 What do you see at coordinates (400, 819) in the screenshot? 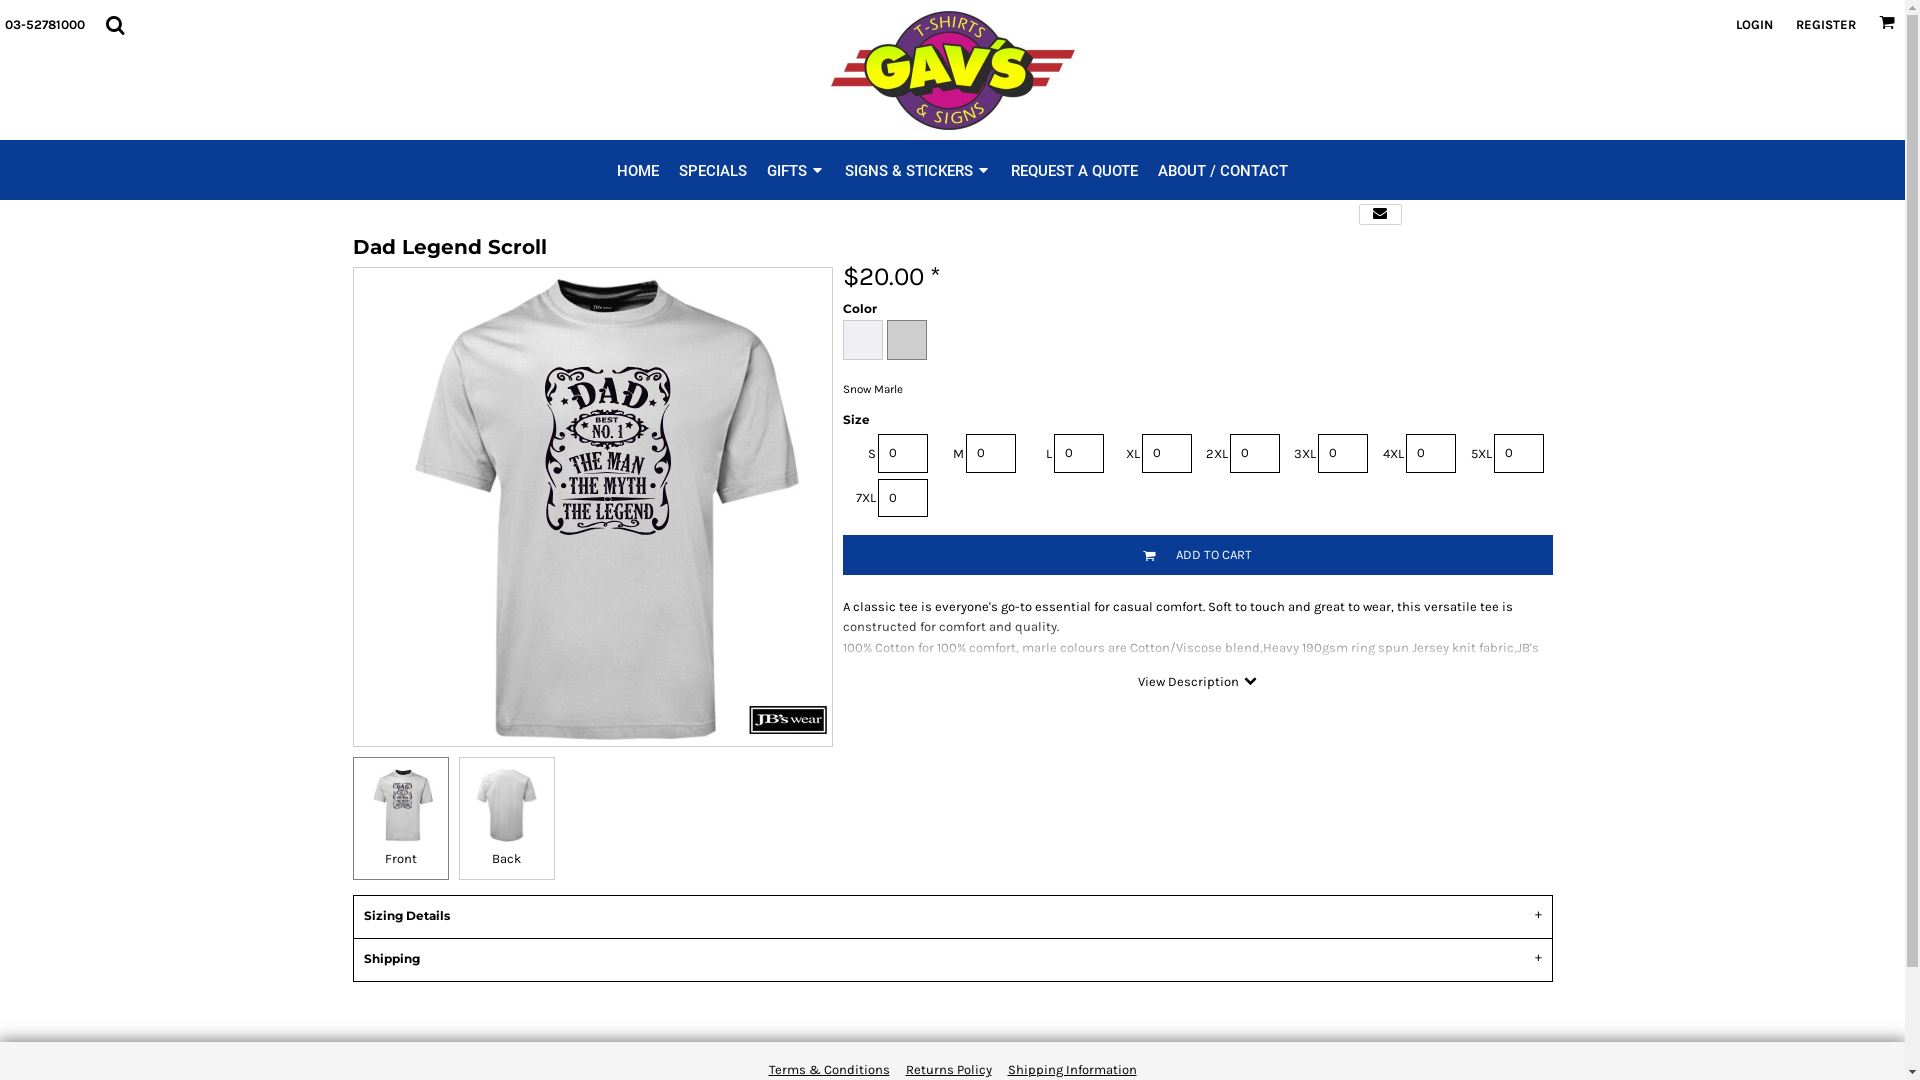
I see `Front` at bounding box center [400, 819].